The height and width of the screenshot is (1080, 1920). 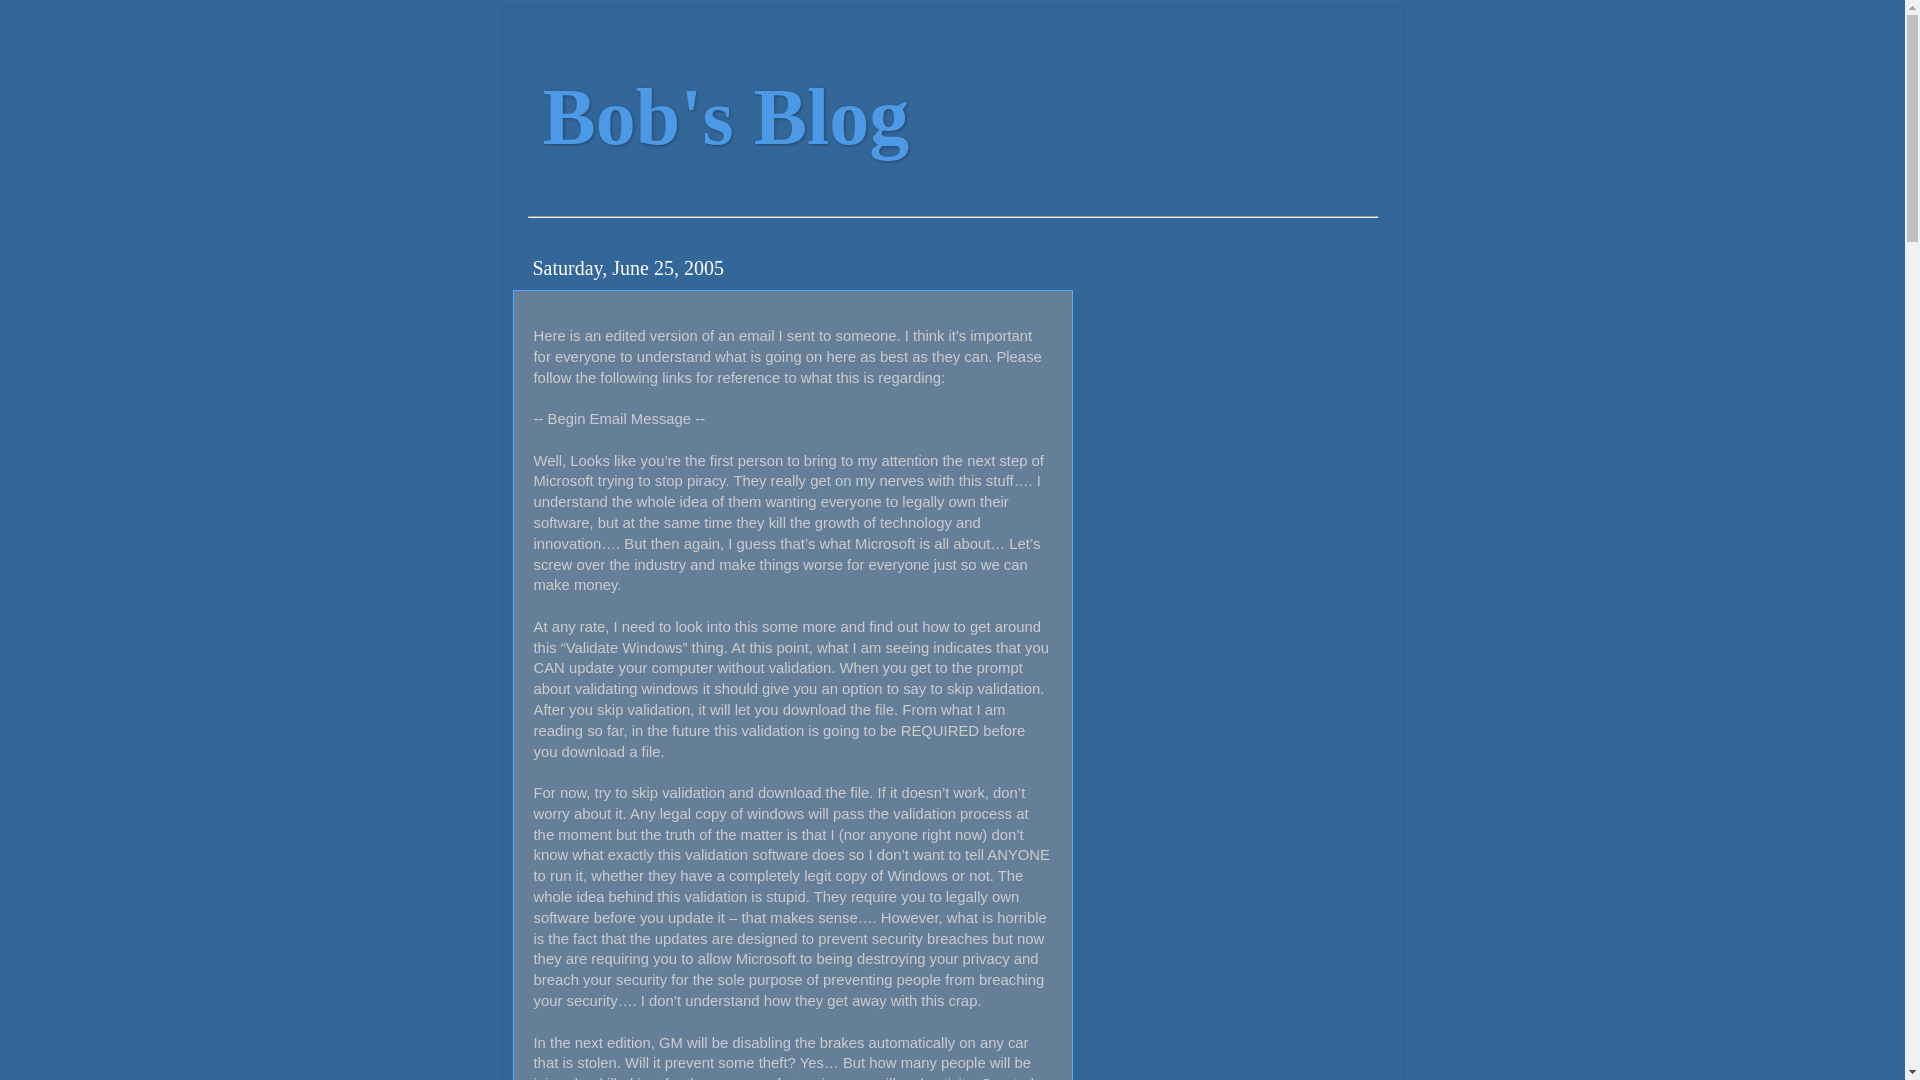 I want to click on Bob's Blog, so click(x=724, y=116).